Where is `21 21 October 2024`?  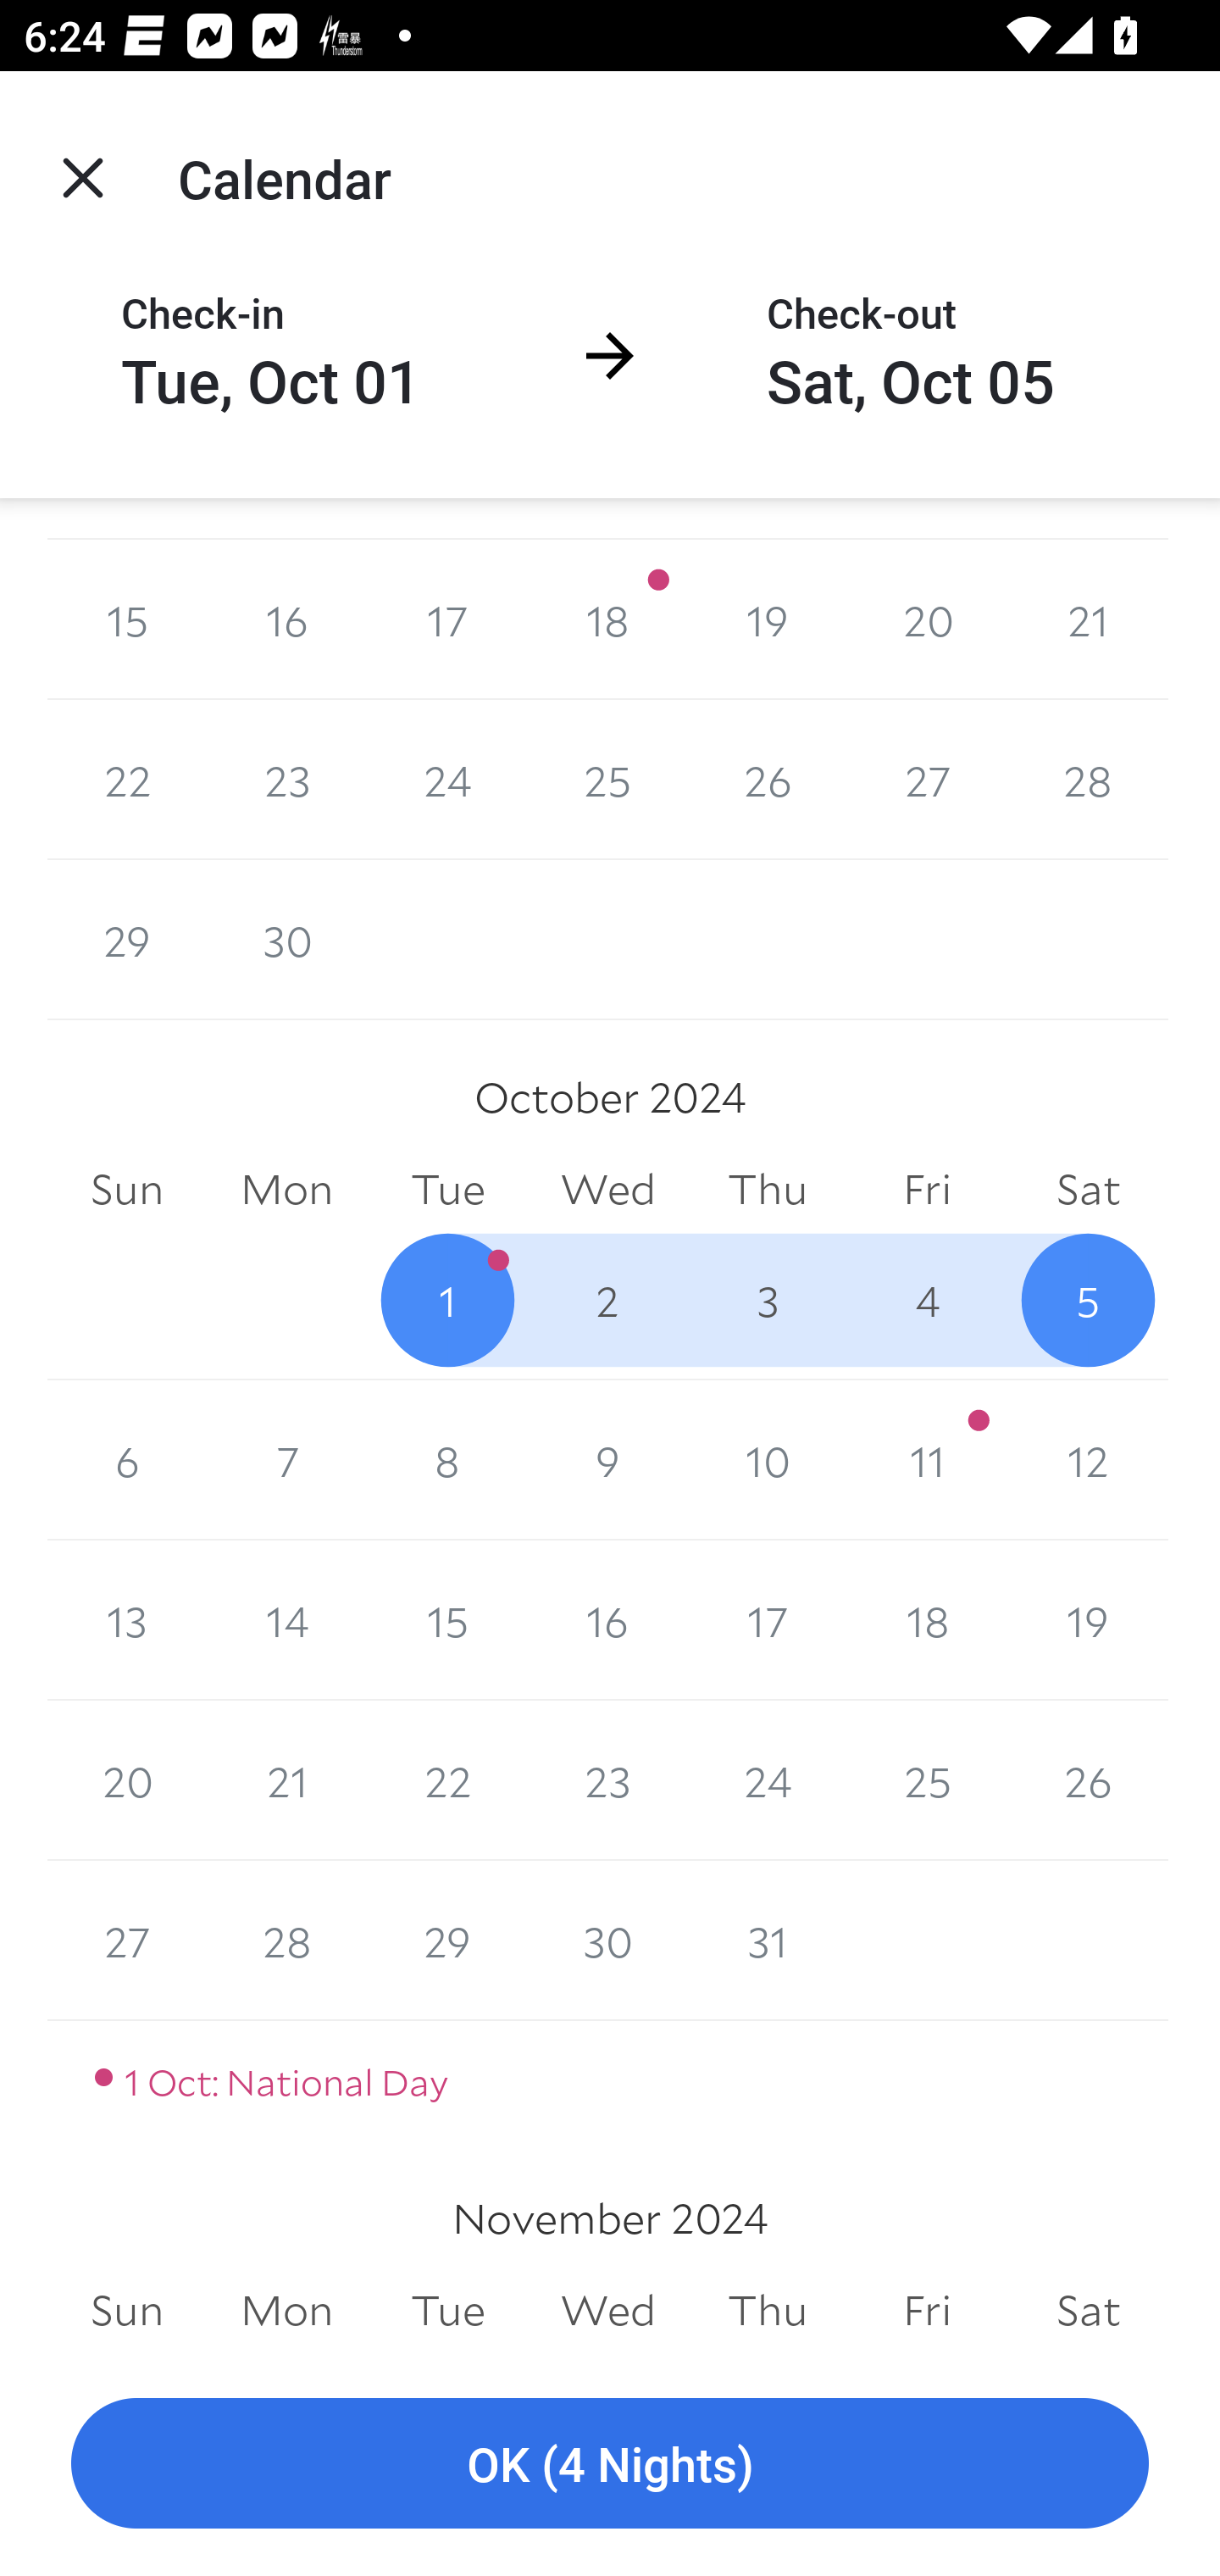 21 21 October 2024 is located at coordinates (286, 1779).